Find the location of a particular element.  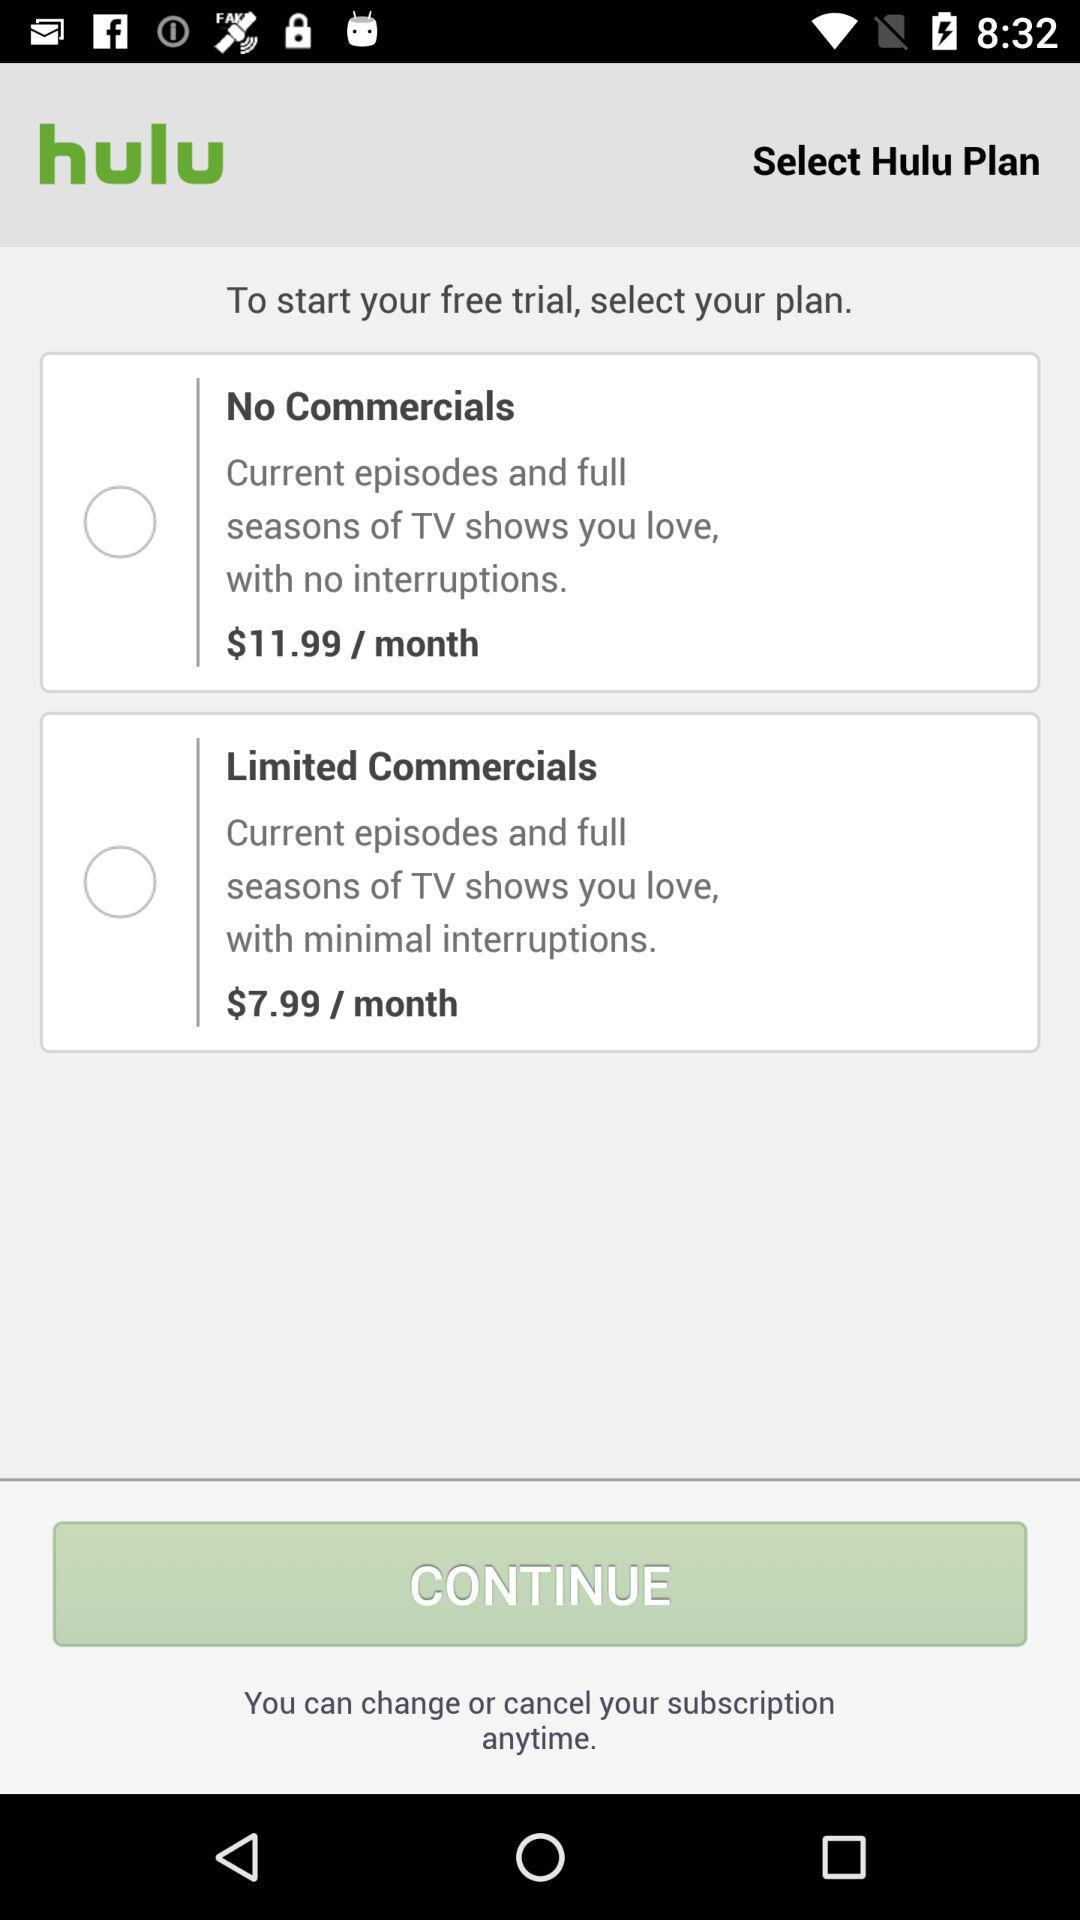

option button is located at coordinates (126, 882).